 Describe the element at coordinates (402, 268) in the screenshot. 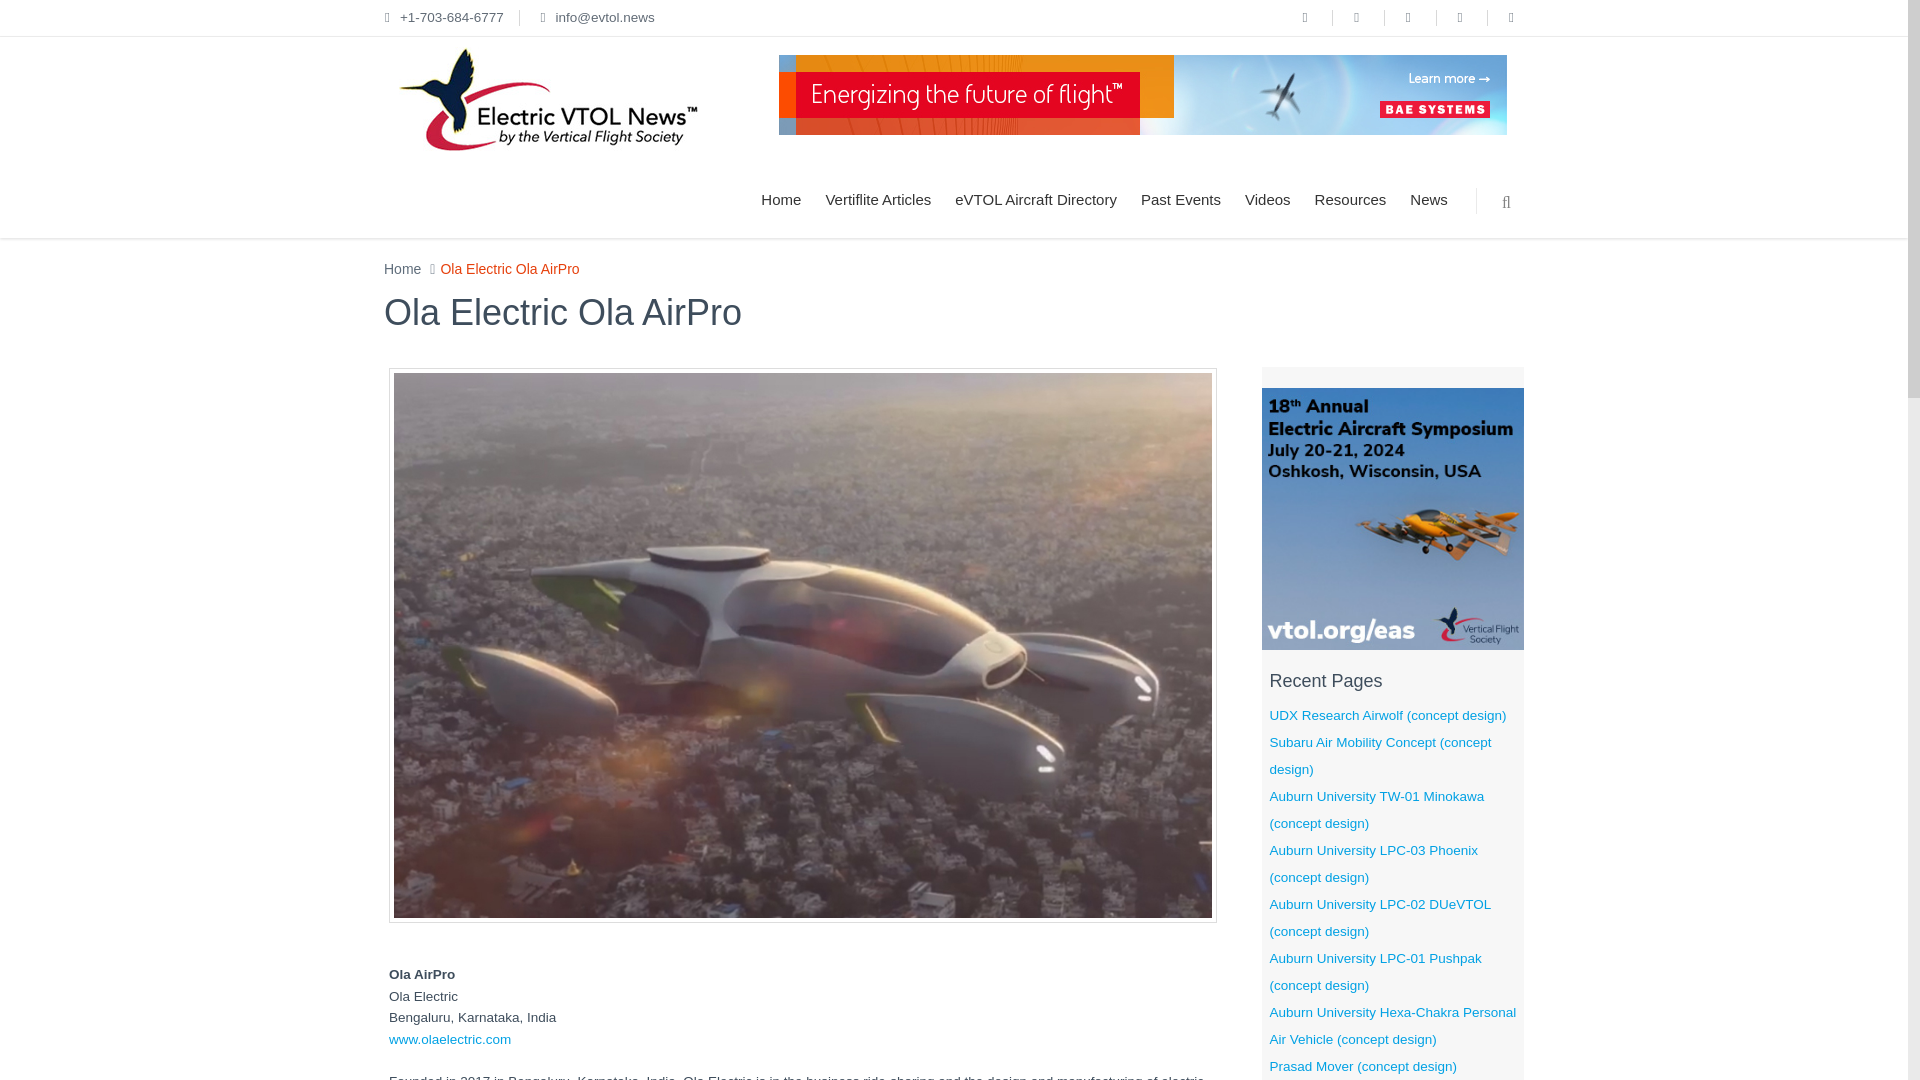

I see `Home` at that location.